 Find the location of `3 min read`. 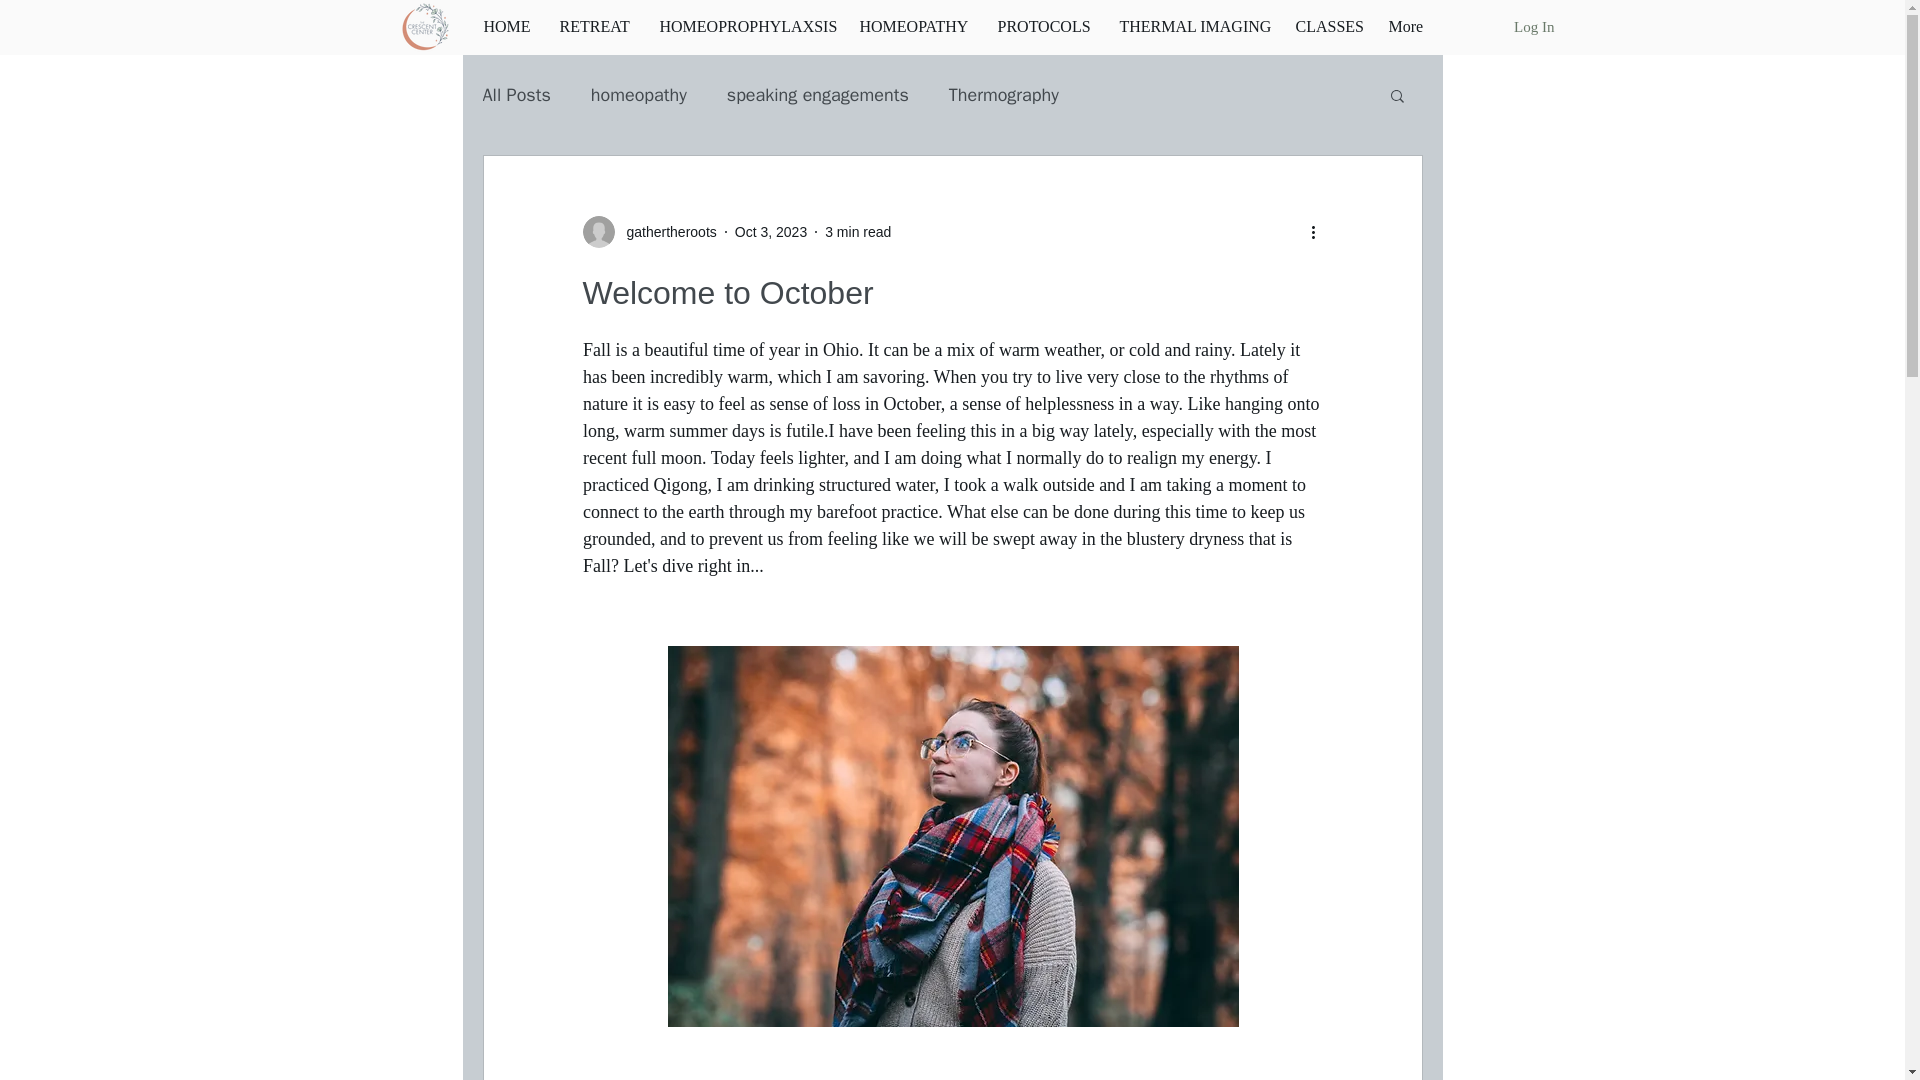

3 min read is located at coordinates (858, 231).